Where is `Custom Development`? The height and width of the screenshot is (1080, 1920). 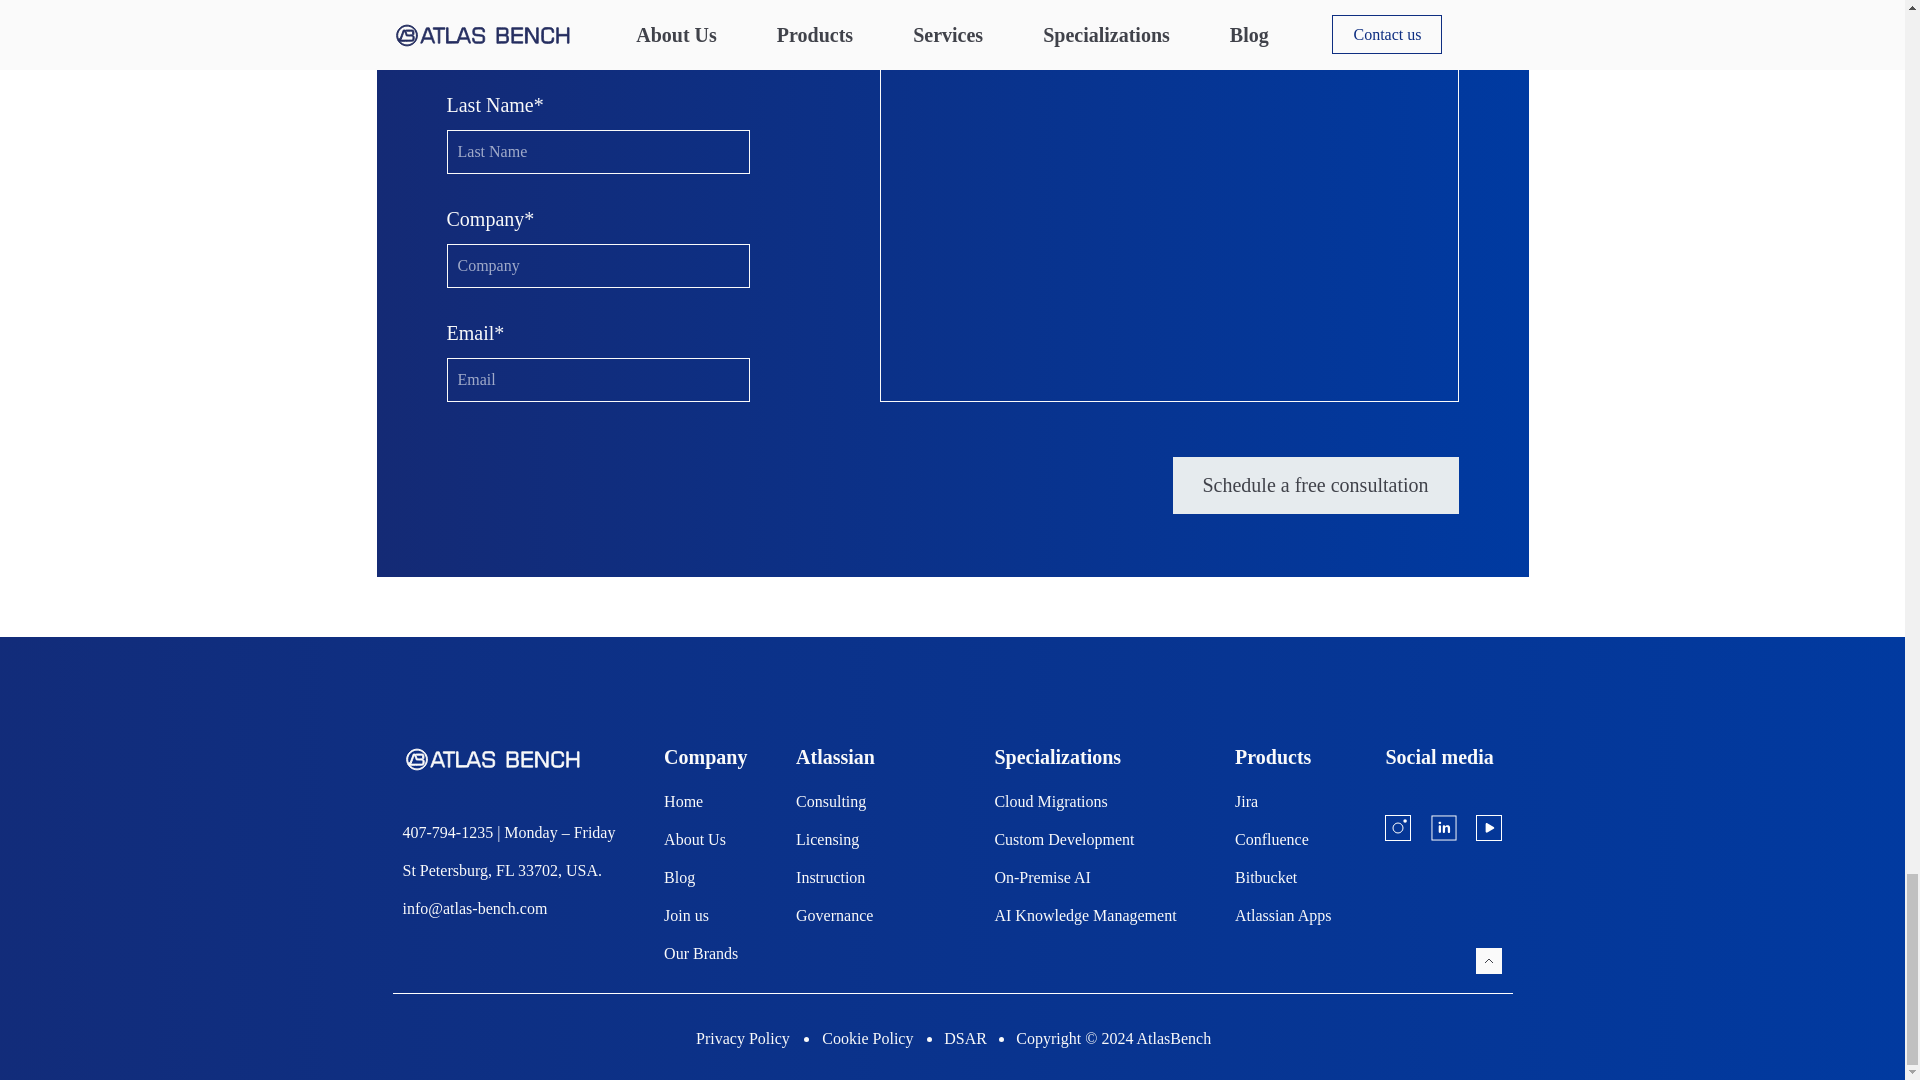
Custom Development is located at coordinates (1090, 839).